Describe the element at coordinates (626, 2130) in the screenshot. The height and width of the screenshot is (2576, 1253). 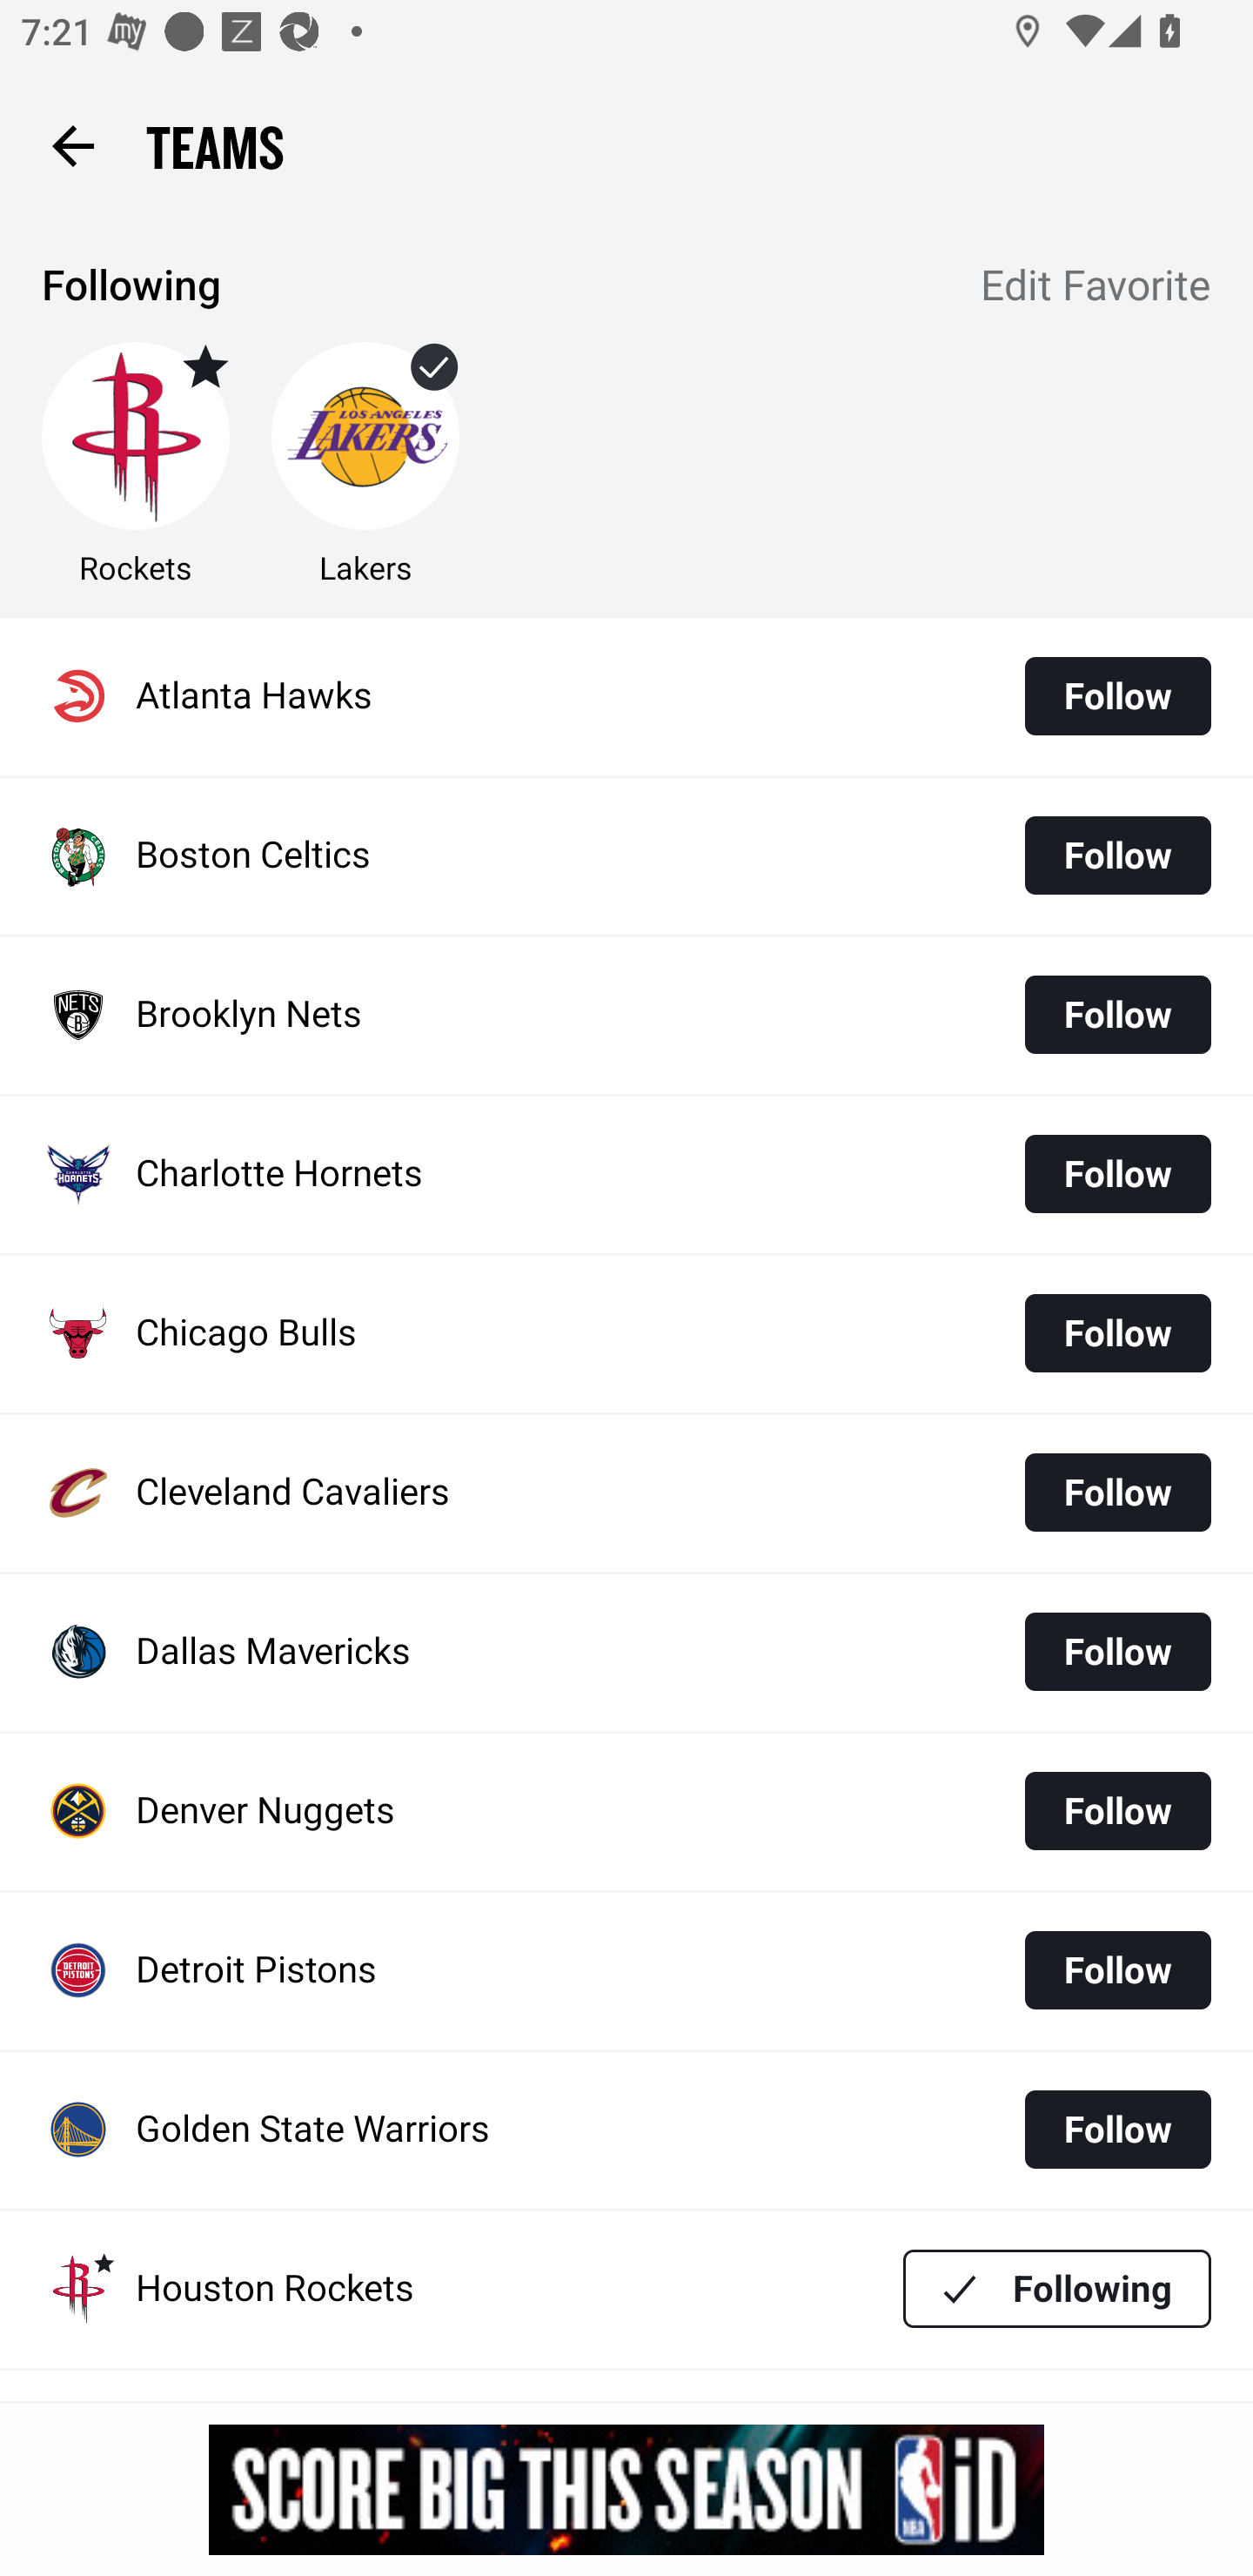
I see `Golden State Warriors Follow` at that location.